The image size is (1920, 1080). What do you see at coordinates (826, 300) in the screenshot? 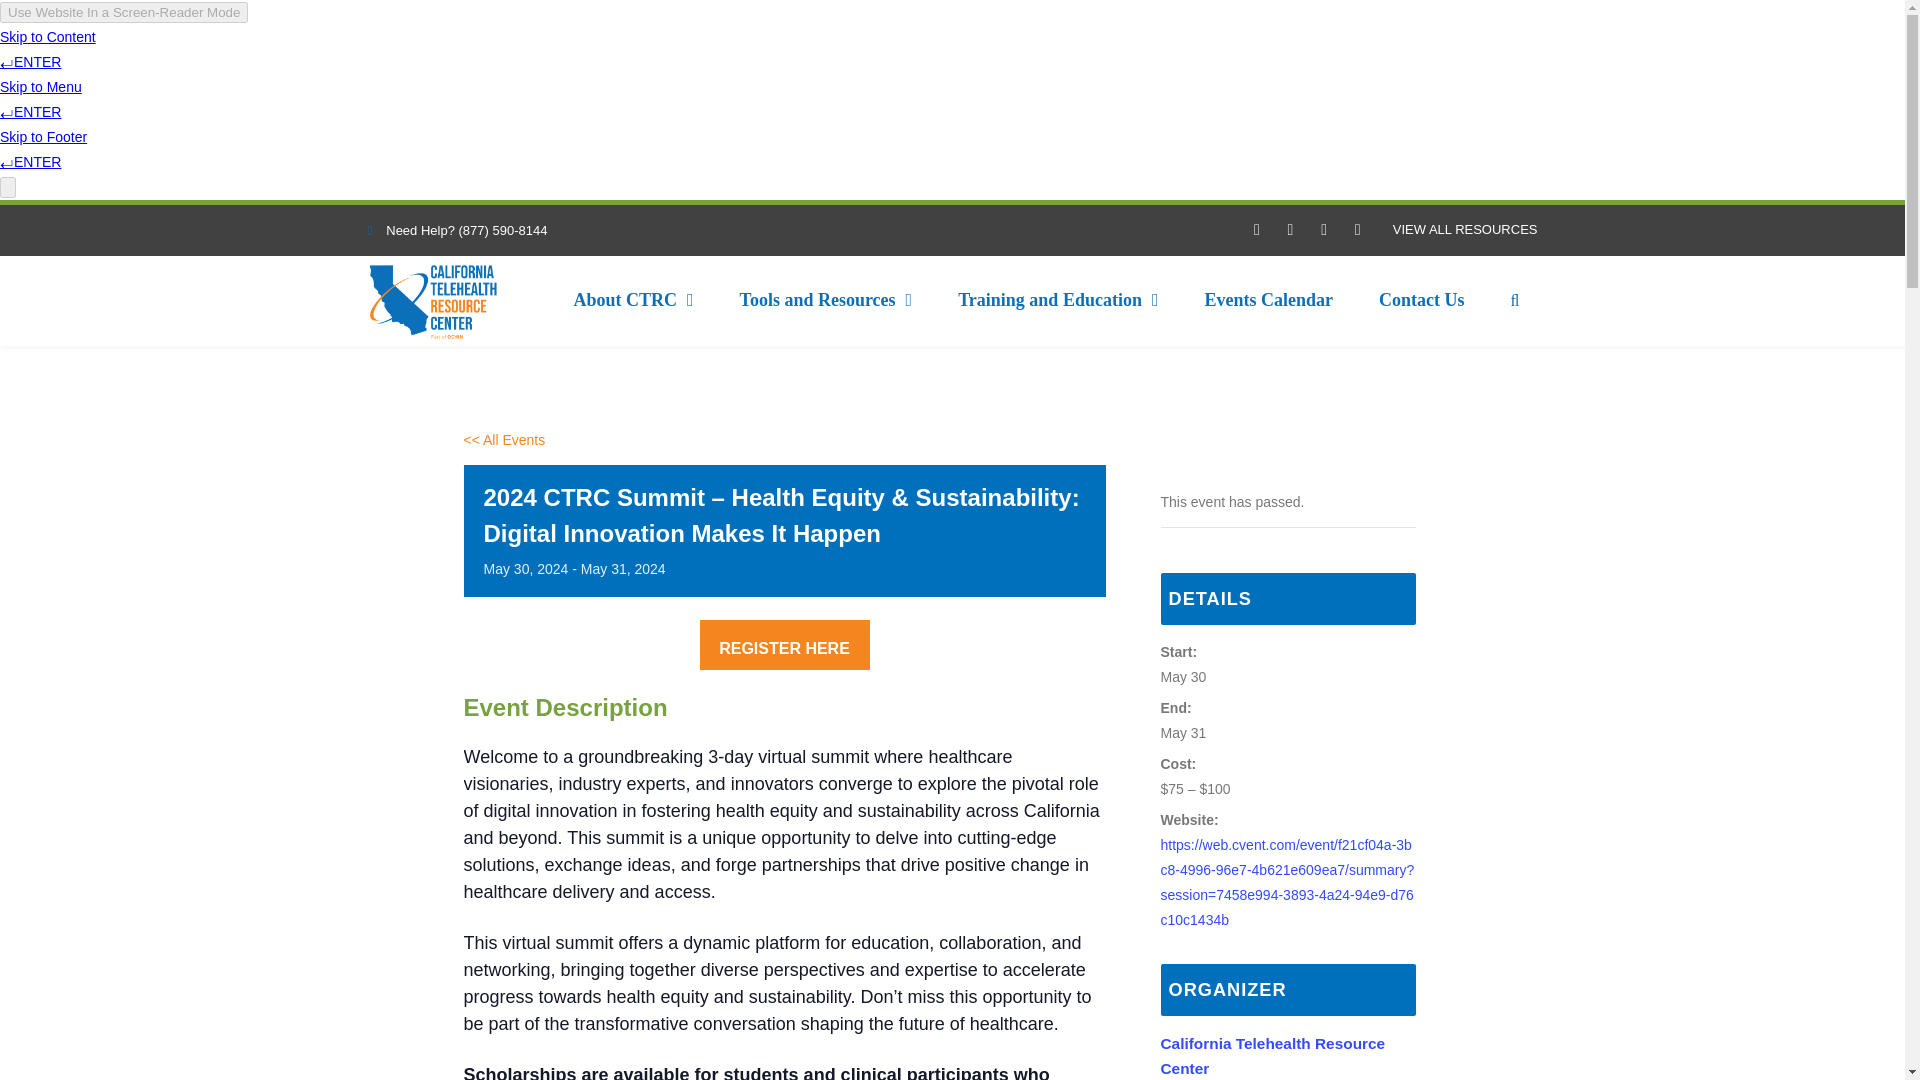
I see `Tools and Resources` at bounding box center [826, 300].